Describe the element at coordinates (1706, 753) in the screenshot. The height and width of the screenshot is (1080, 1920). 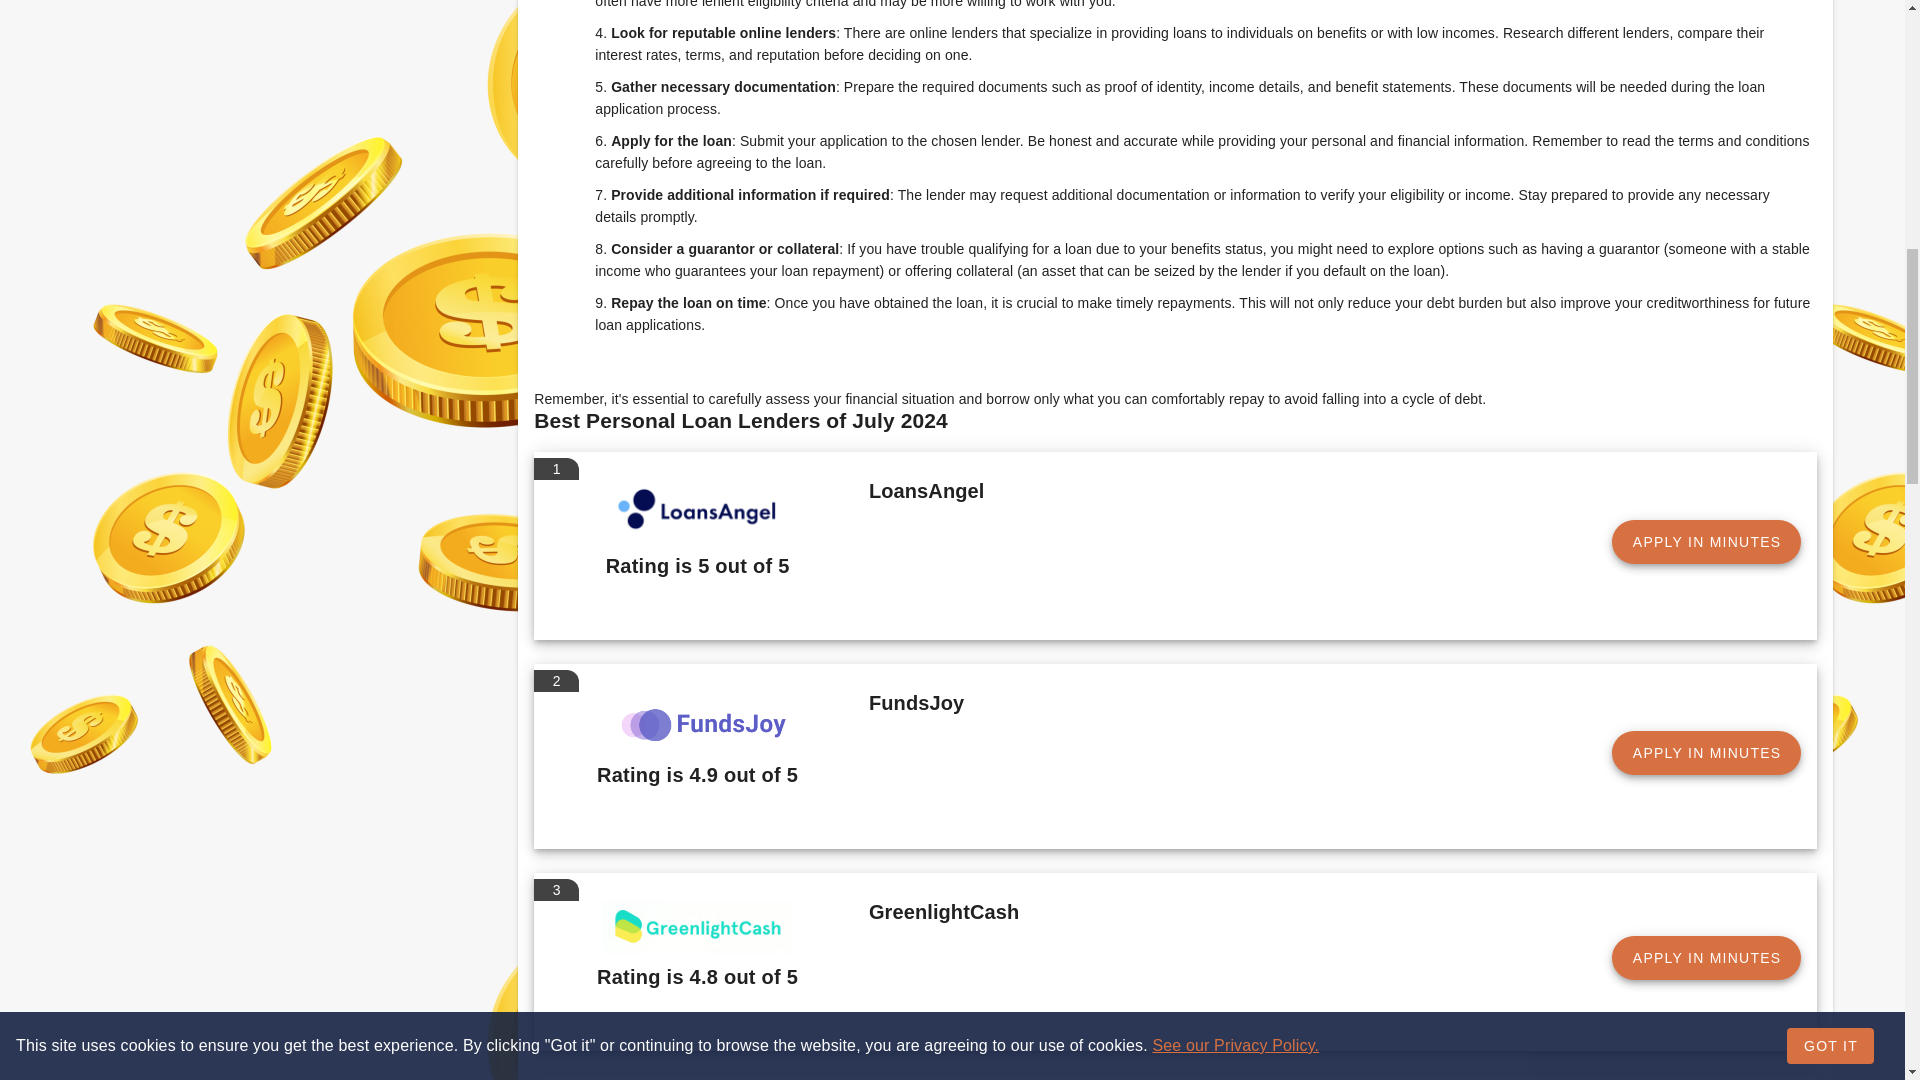
I see `APPLY IN MINUTES` at that location.